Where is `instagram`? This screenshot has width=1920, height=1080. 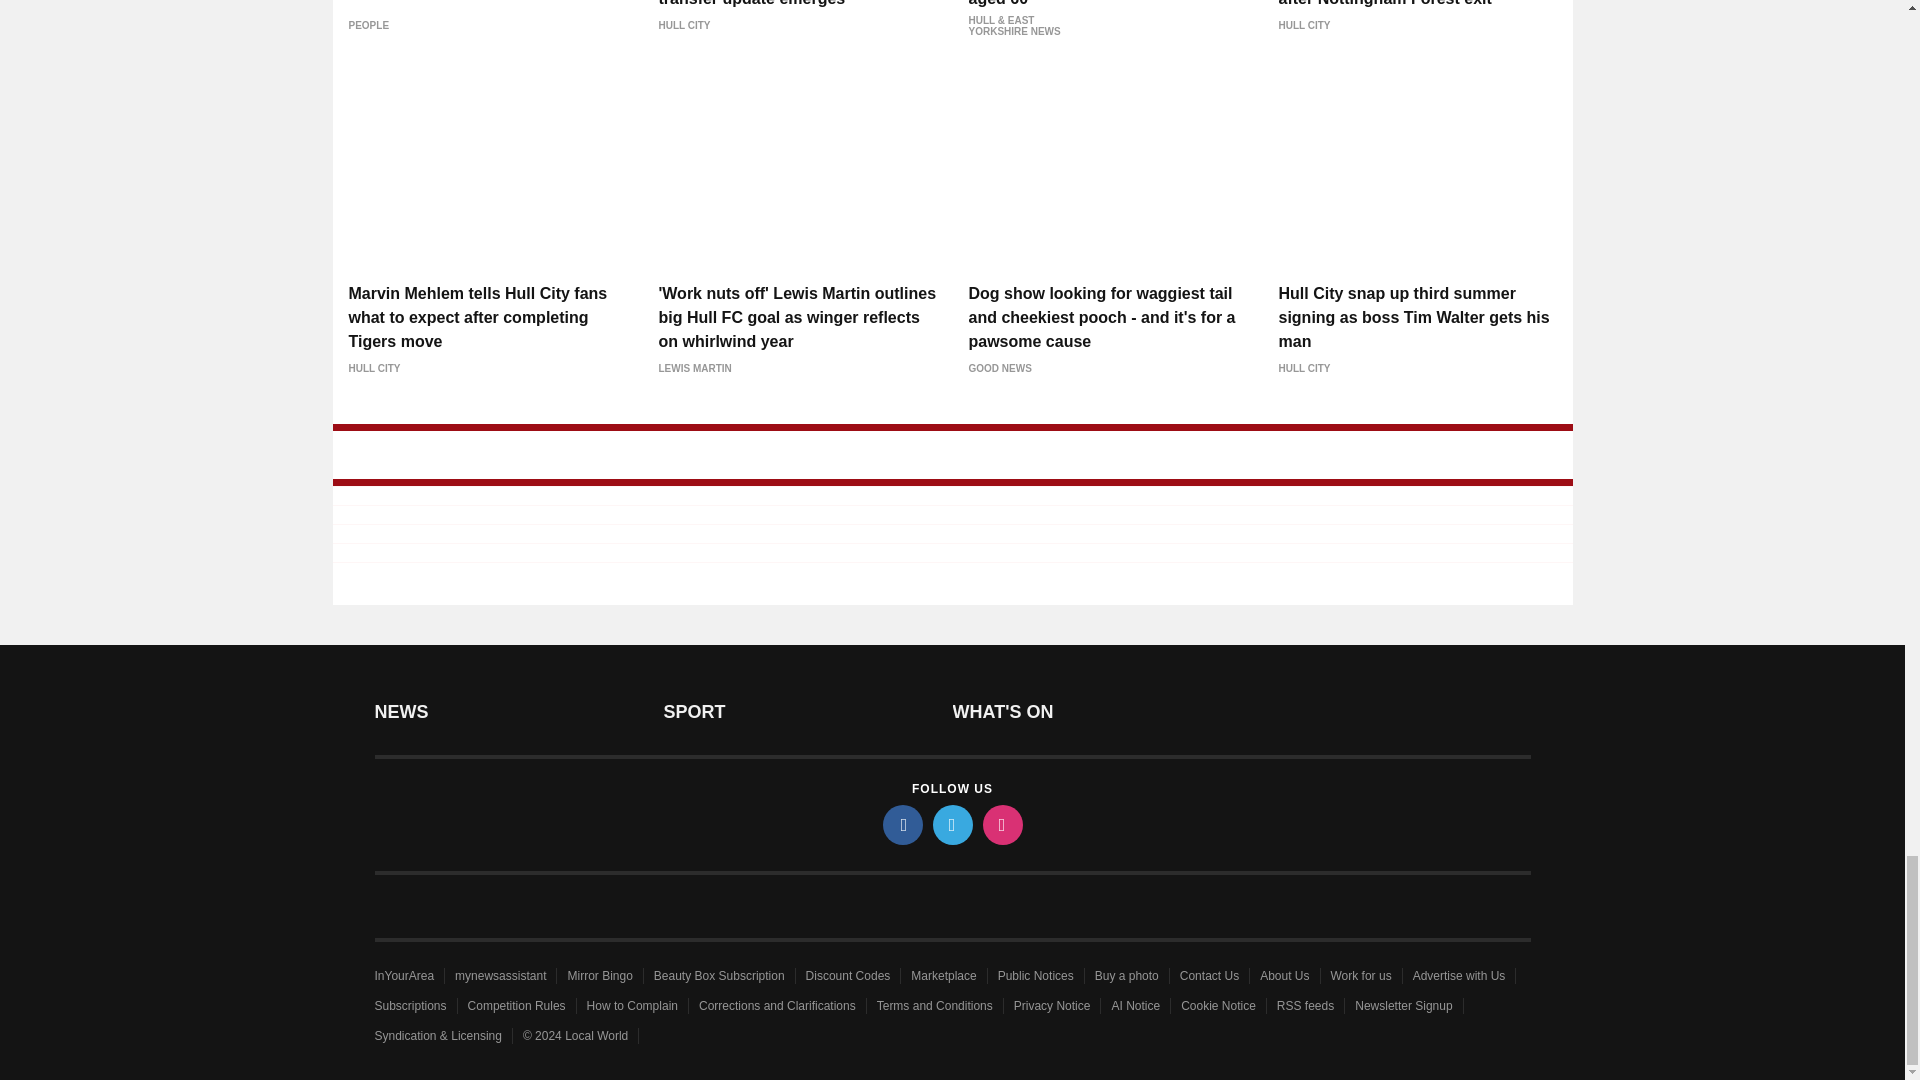
instagram is located at coordinates (1001, 824).